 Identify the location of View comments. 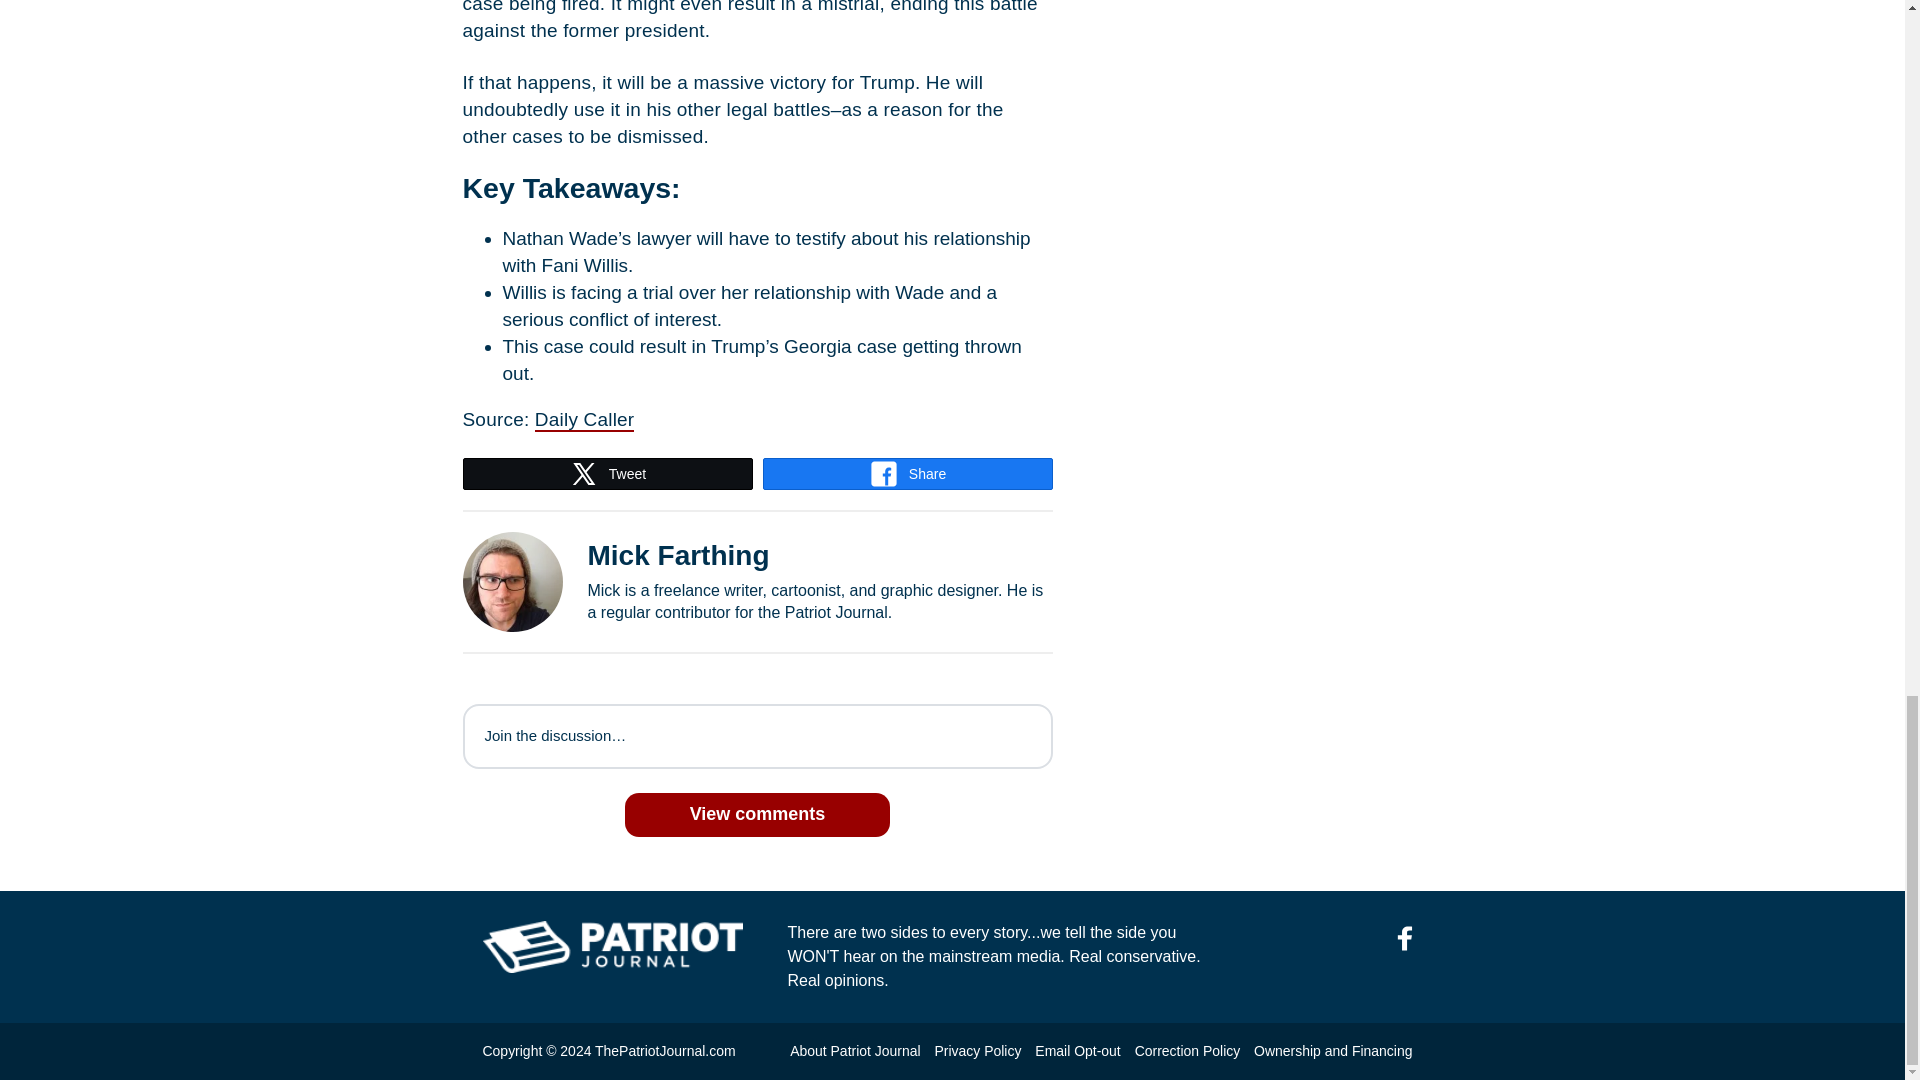
(758, 814).